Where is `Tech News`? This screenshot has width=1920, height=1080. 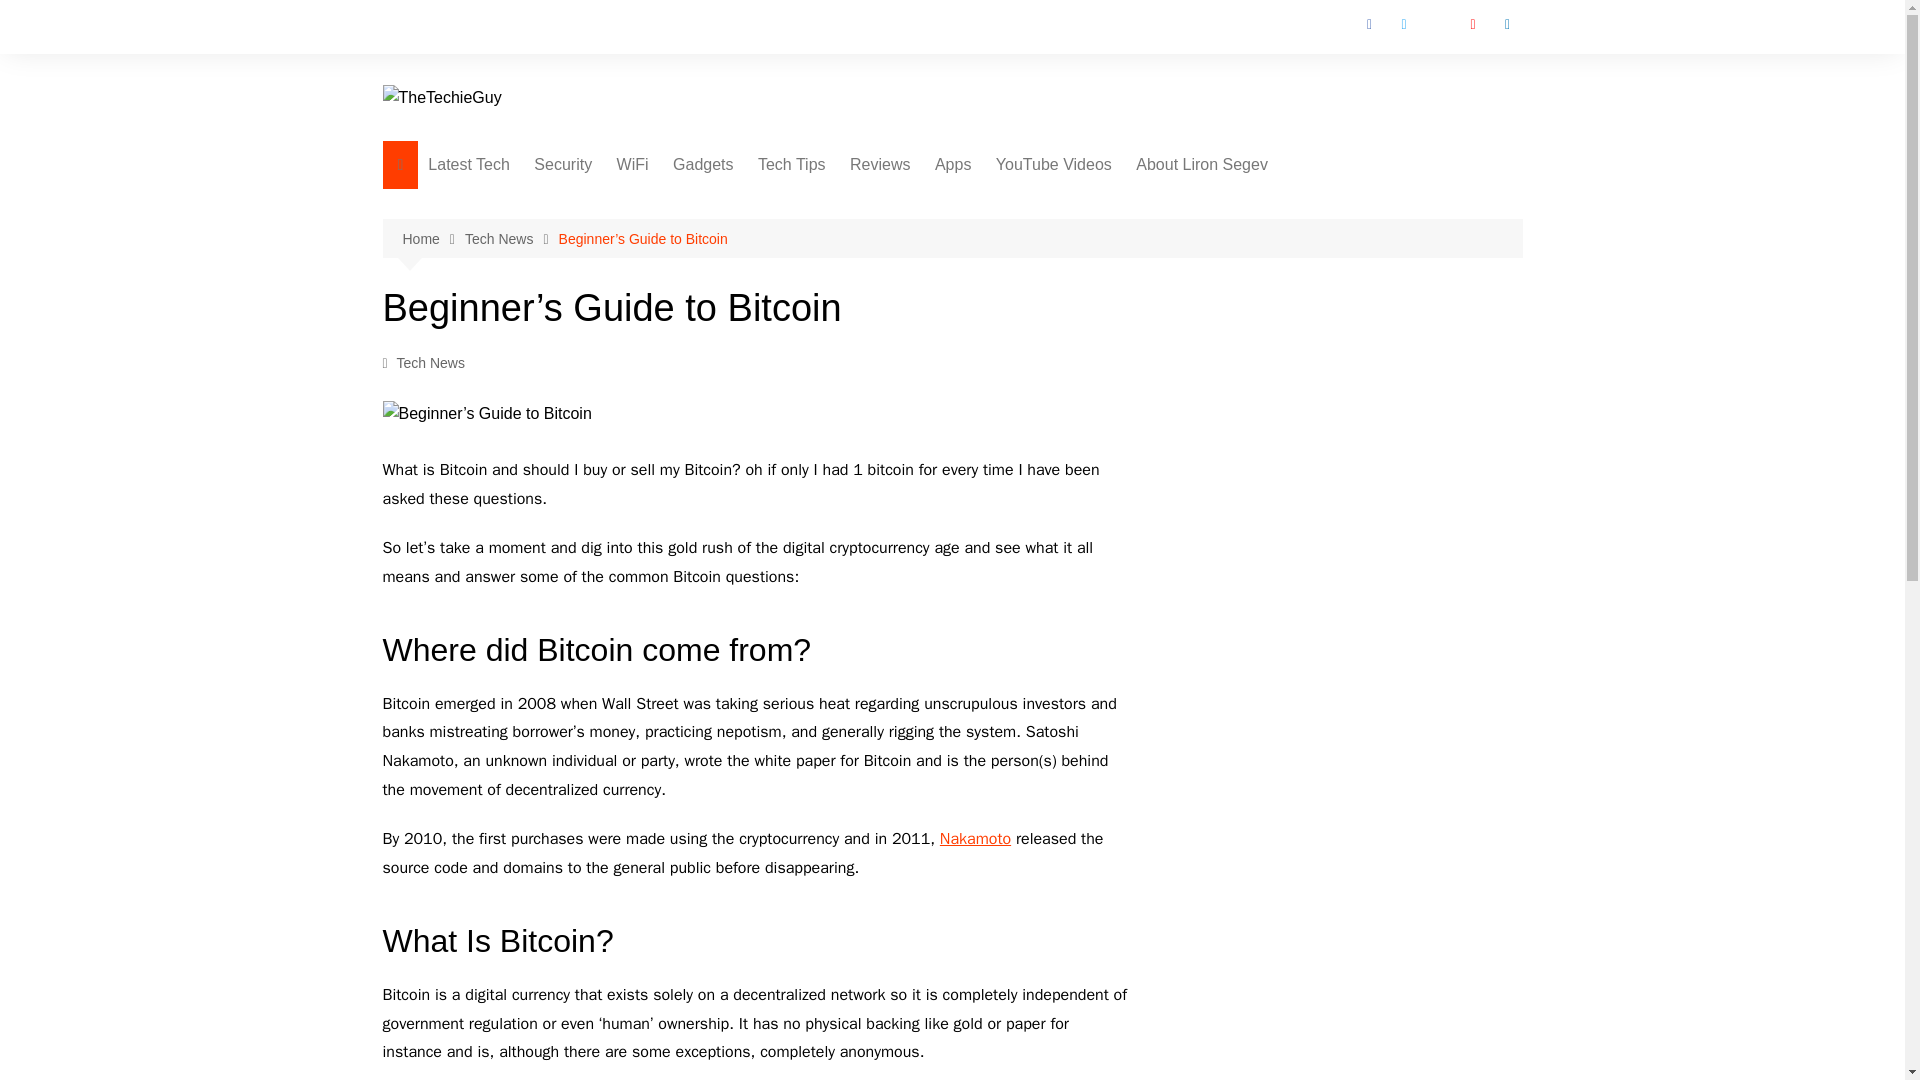 Tech News is located at coordinates (511, 238).